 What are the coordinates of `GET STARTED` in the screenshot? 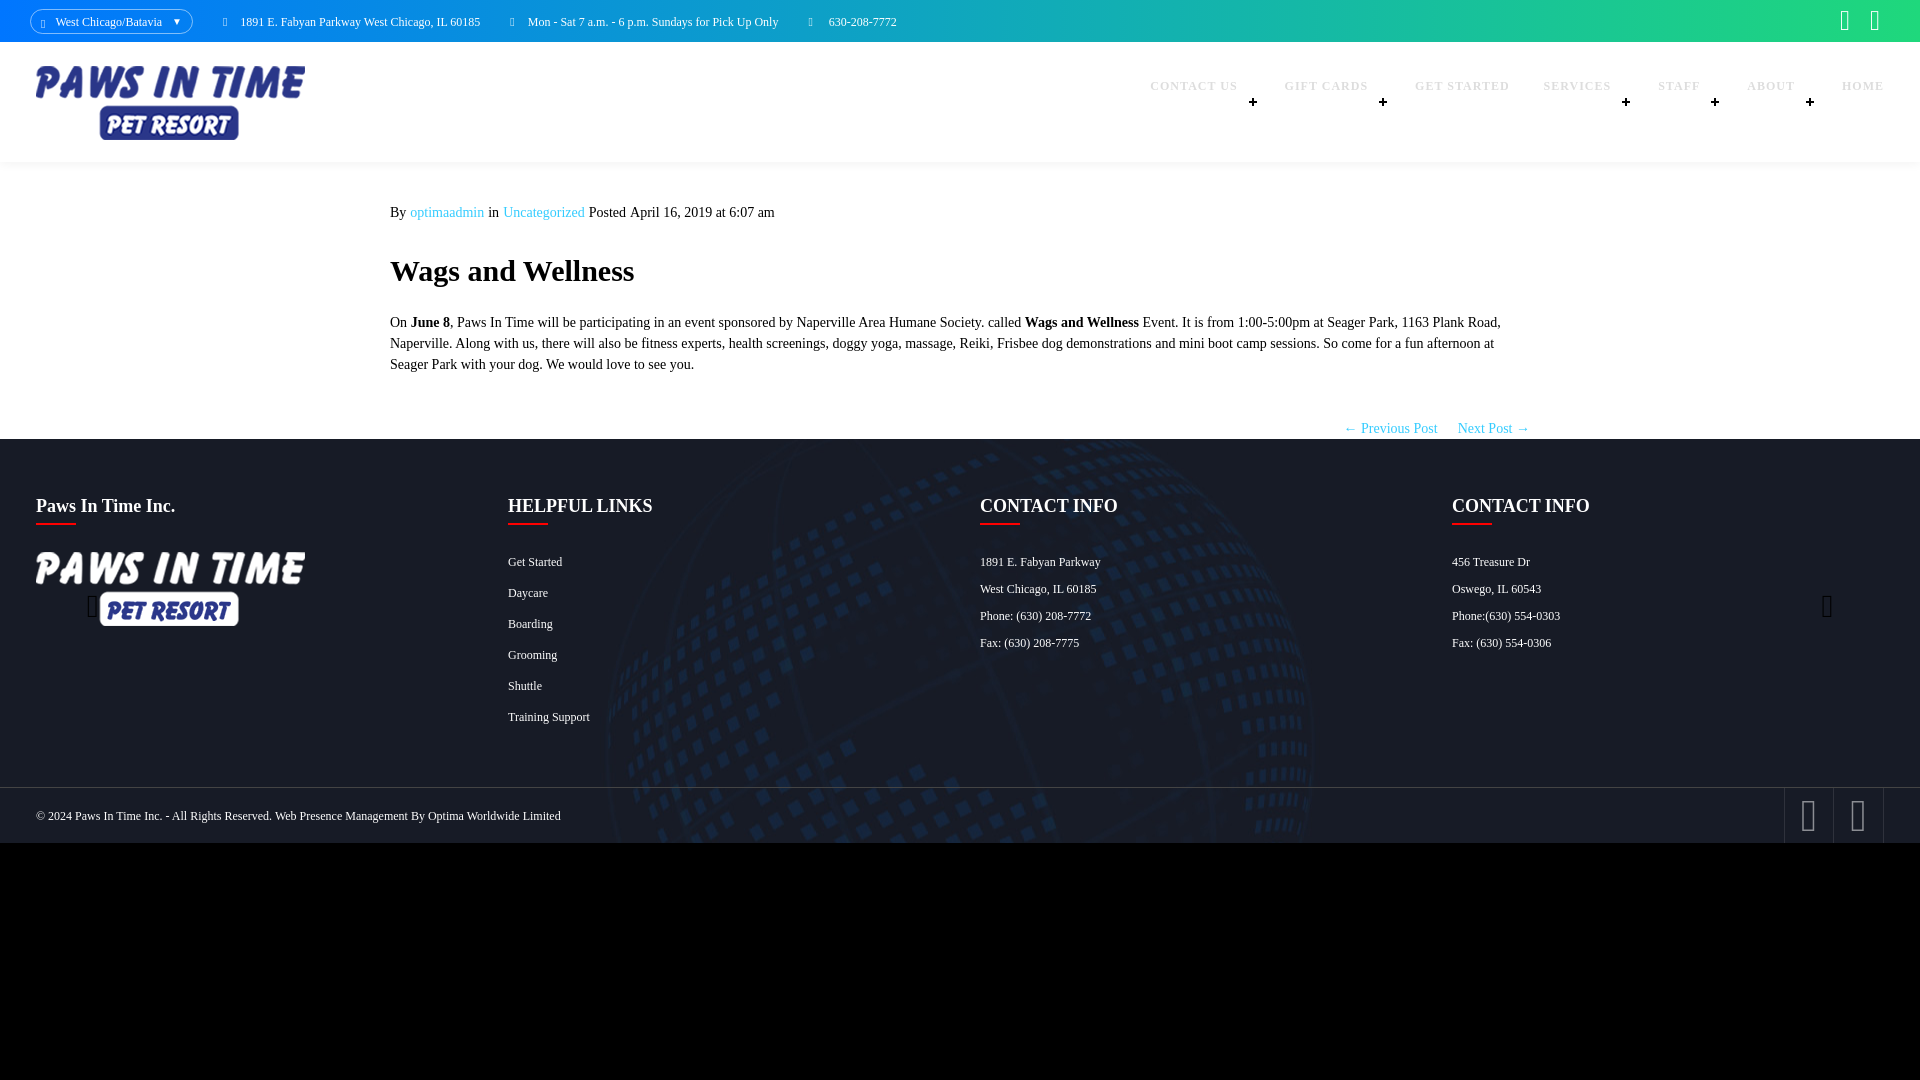 It's located at (1462, 102).